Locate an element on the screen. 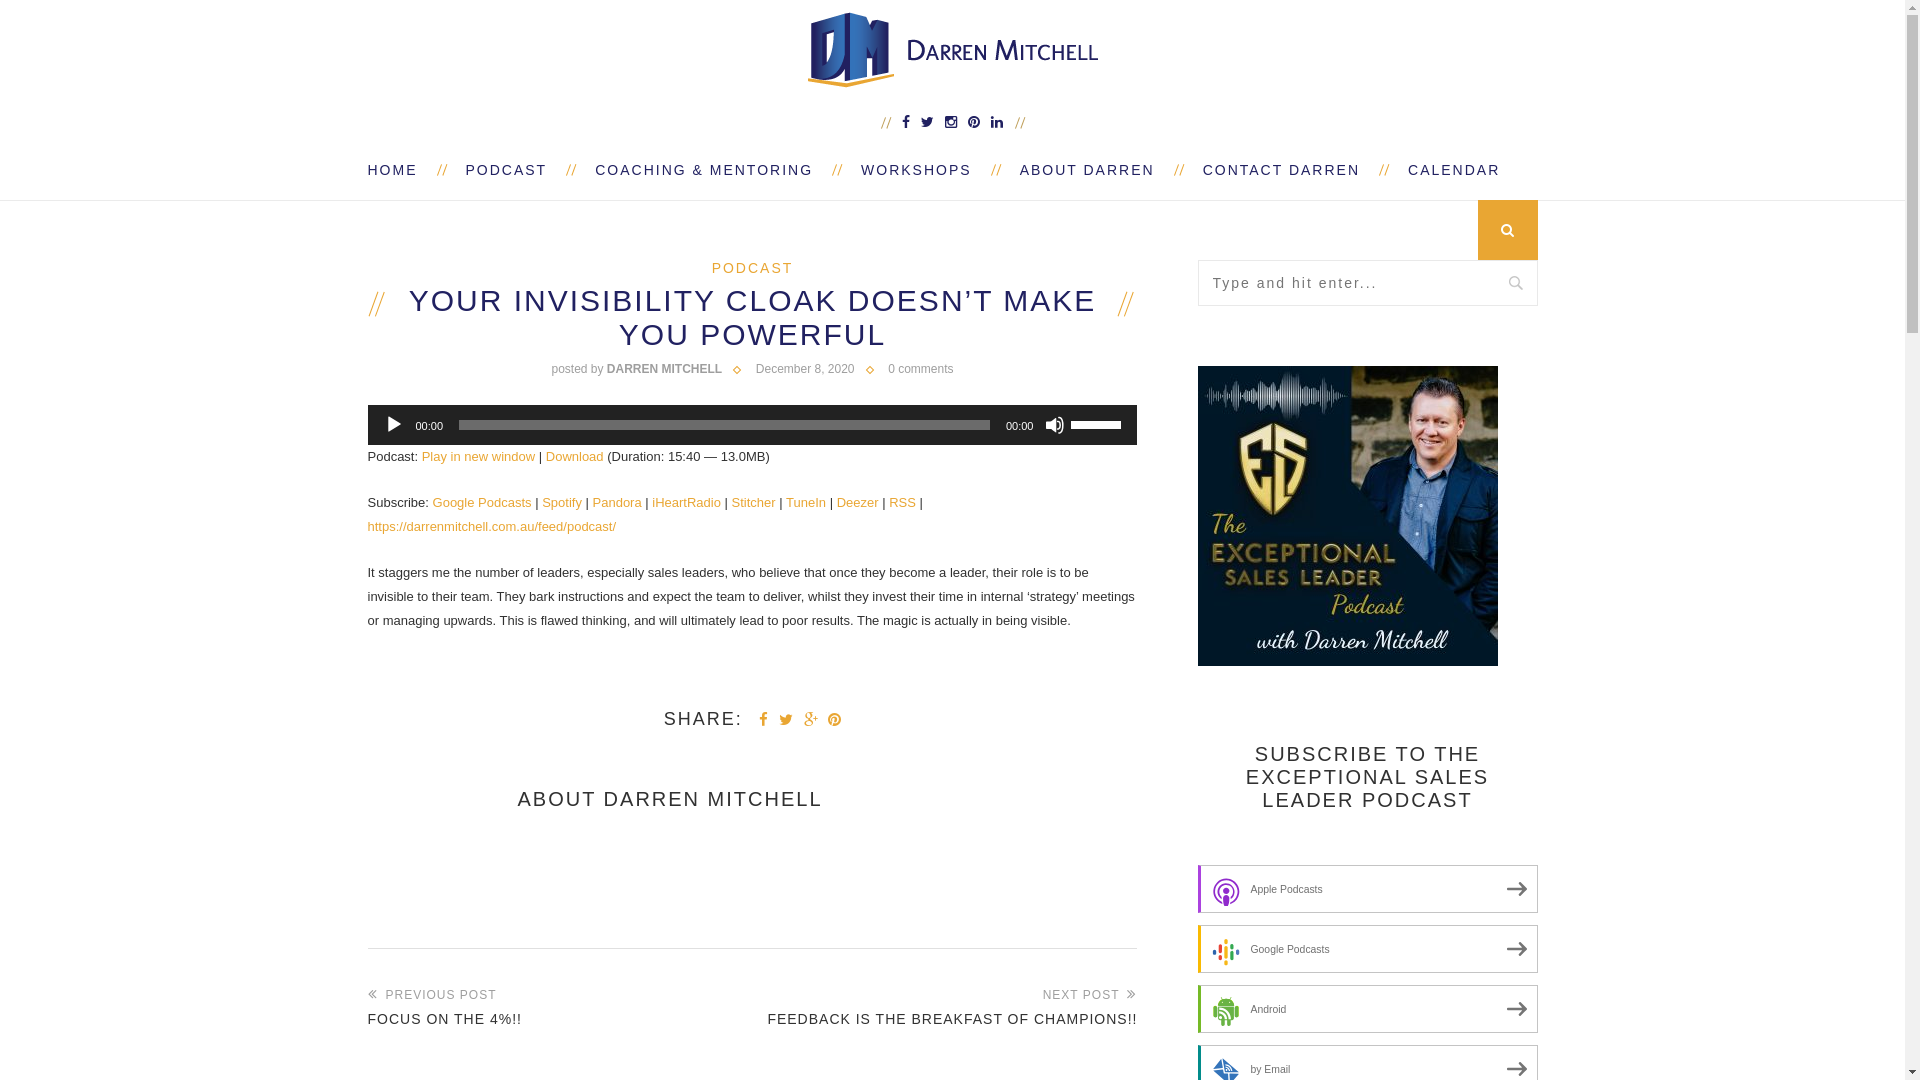 This screenshot has height=1080, width=1920. Google Podcasts is located at coordinates (482, 502).